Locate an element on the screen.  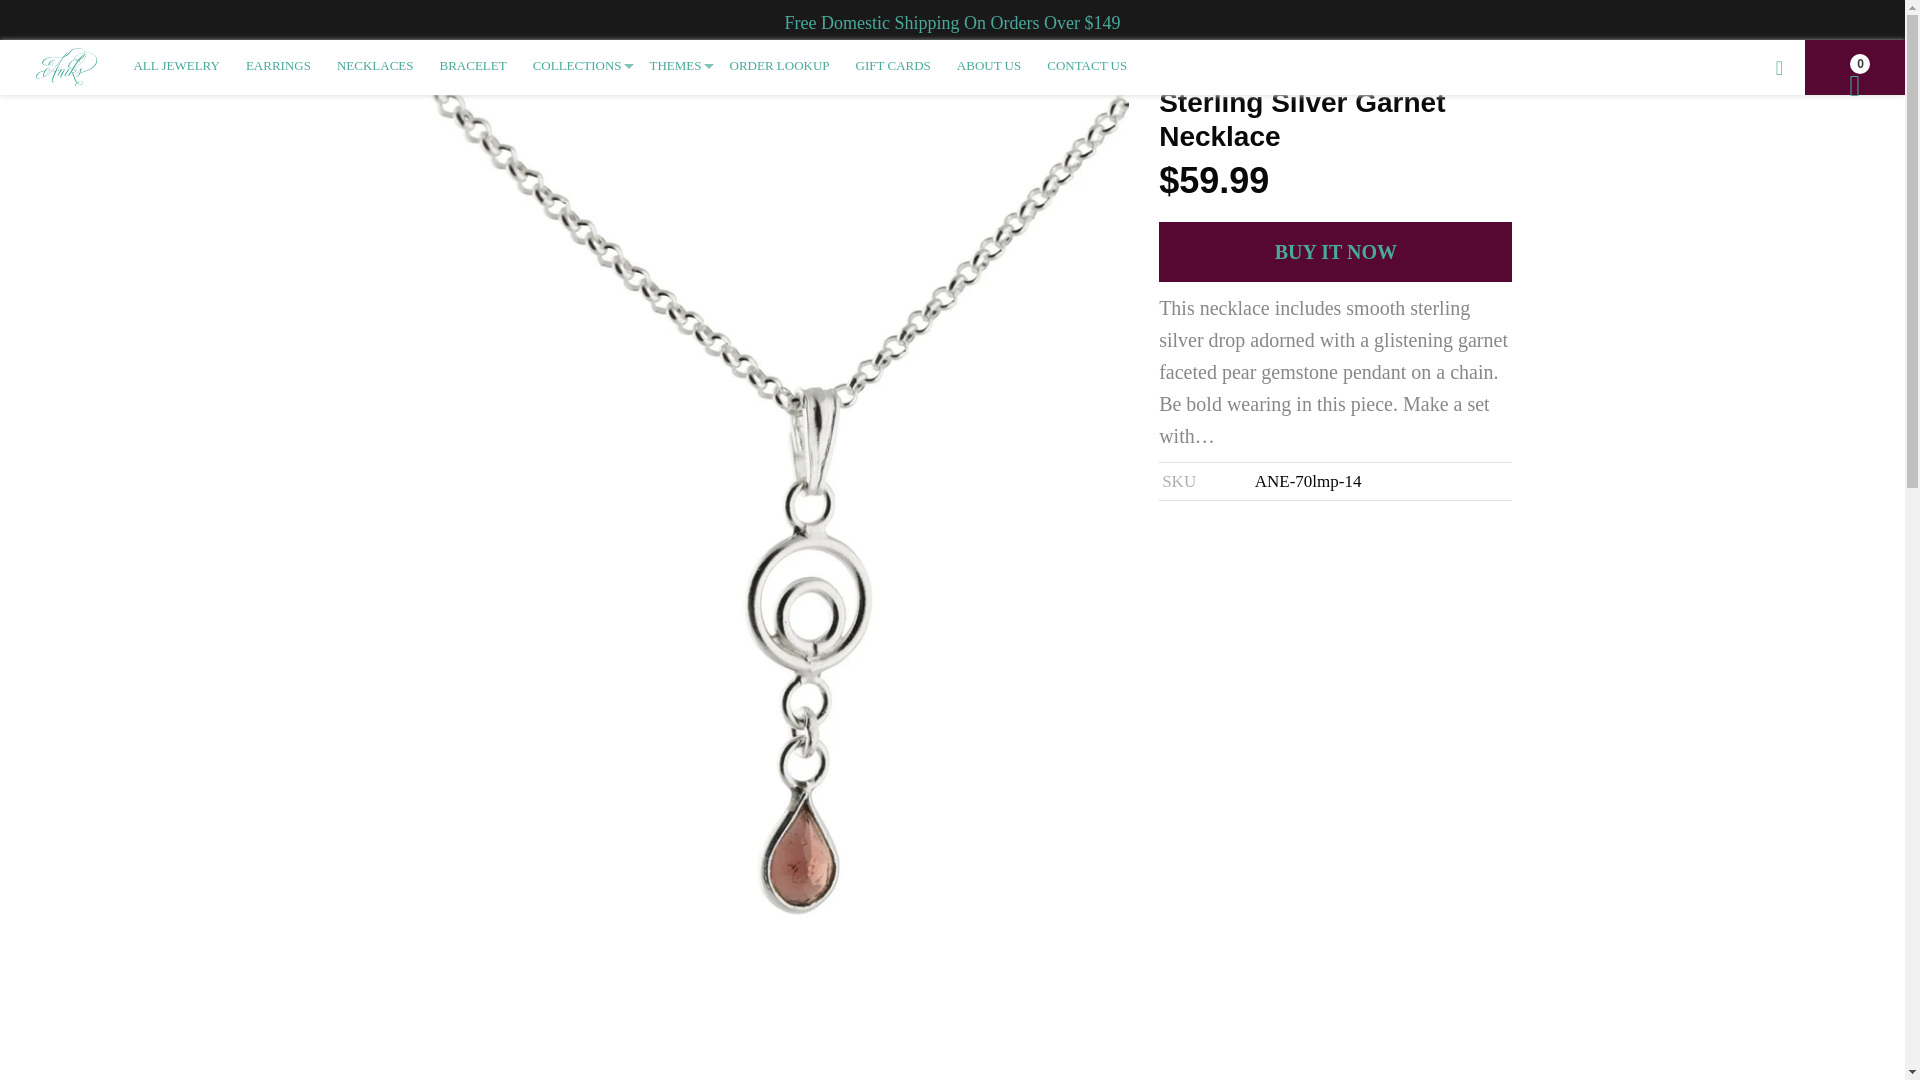
GIFT CARDS is located at coordinates (893, 64).